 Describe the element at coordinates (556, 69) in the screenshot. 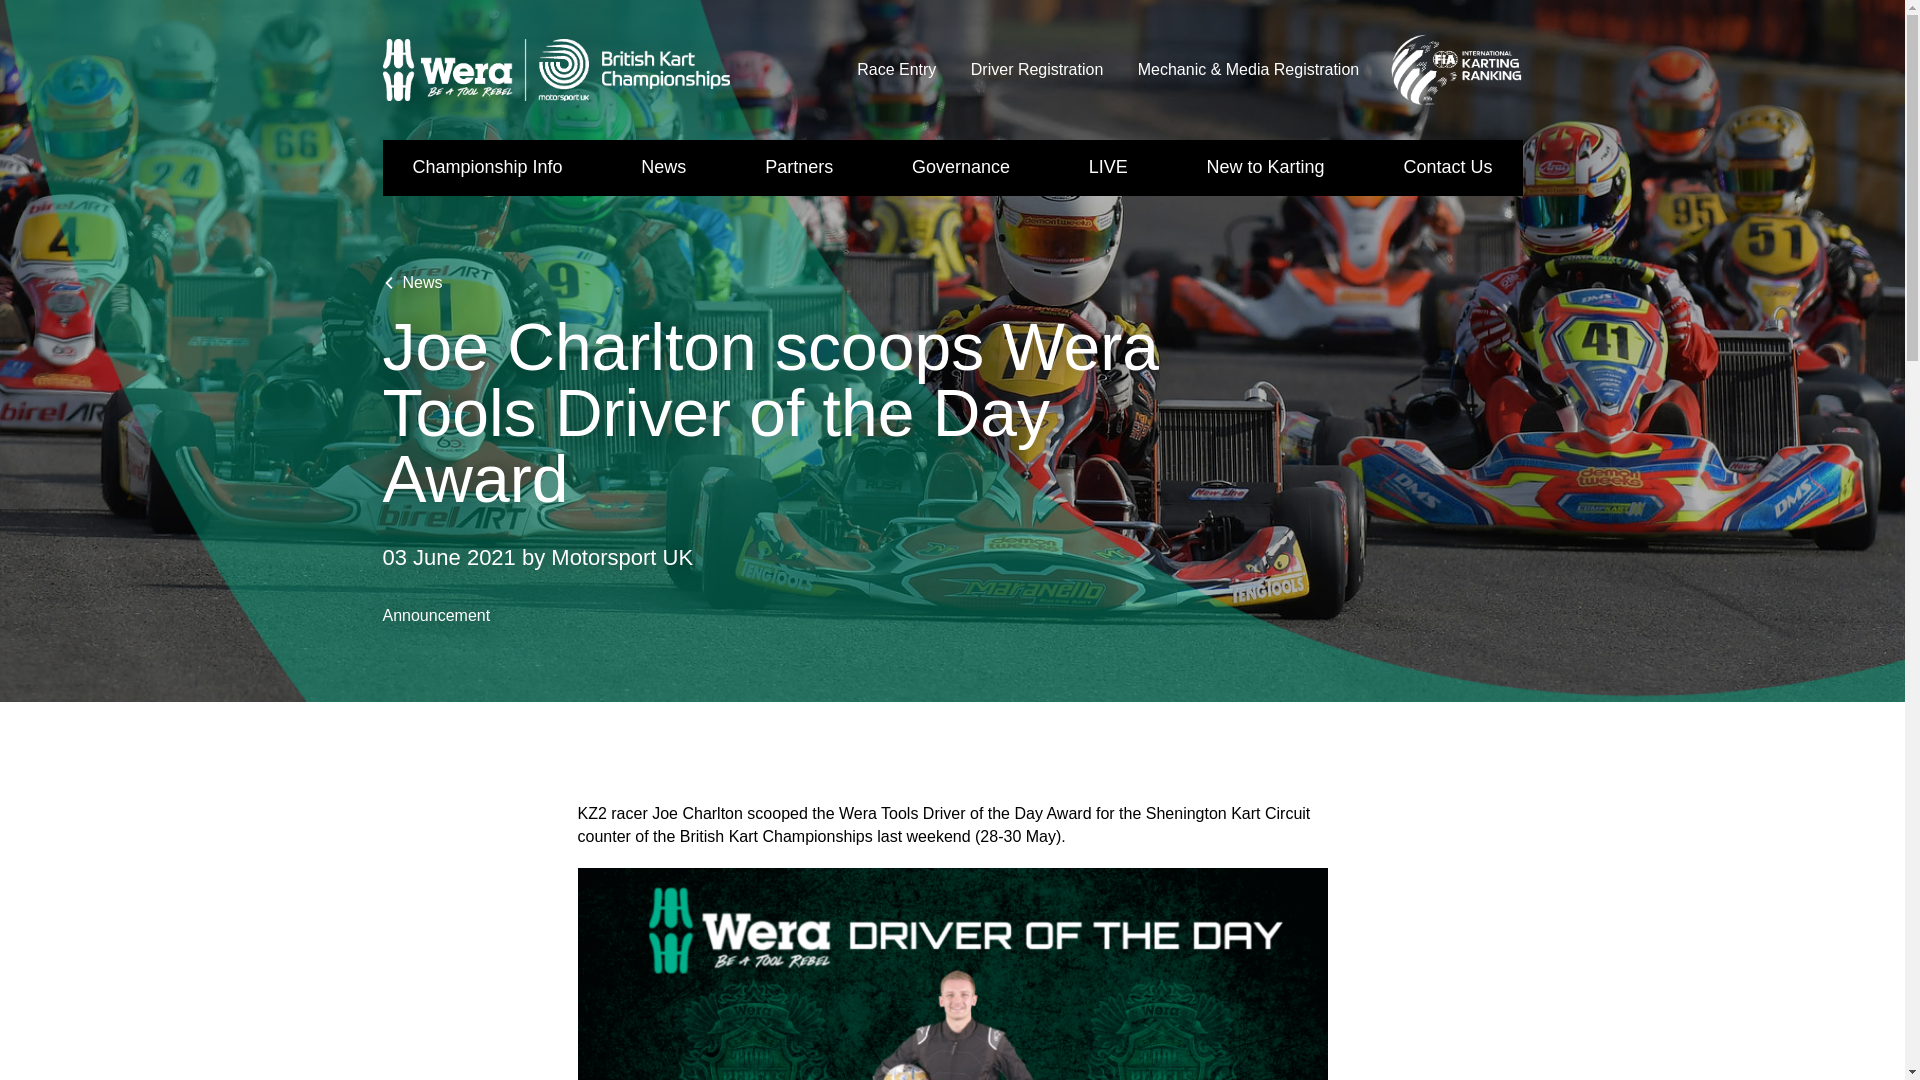

I see `Motorsport UK` at that location.